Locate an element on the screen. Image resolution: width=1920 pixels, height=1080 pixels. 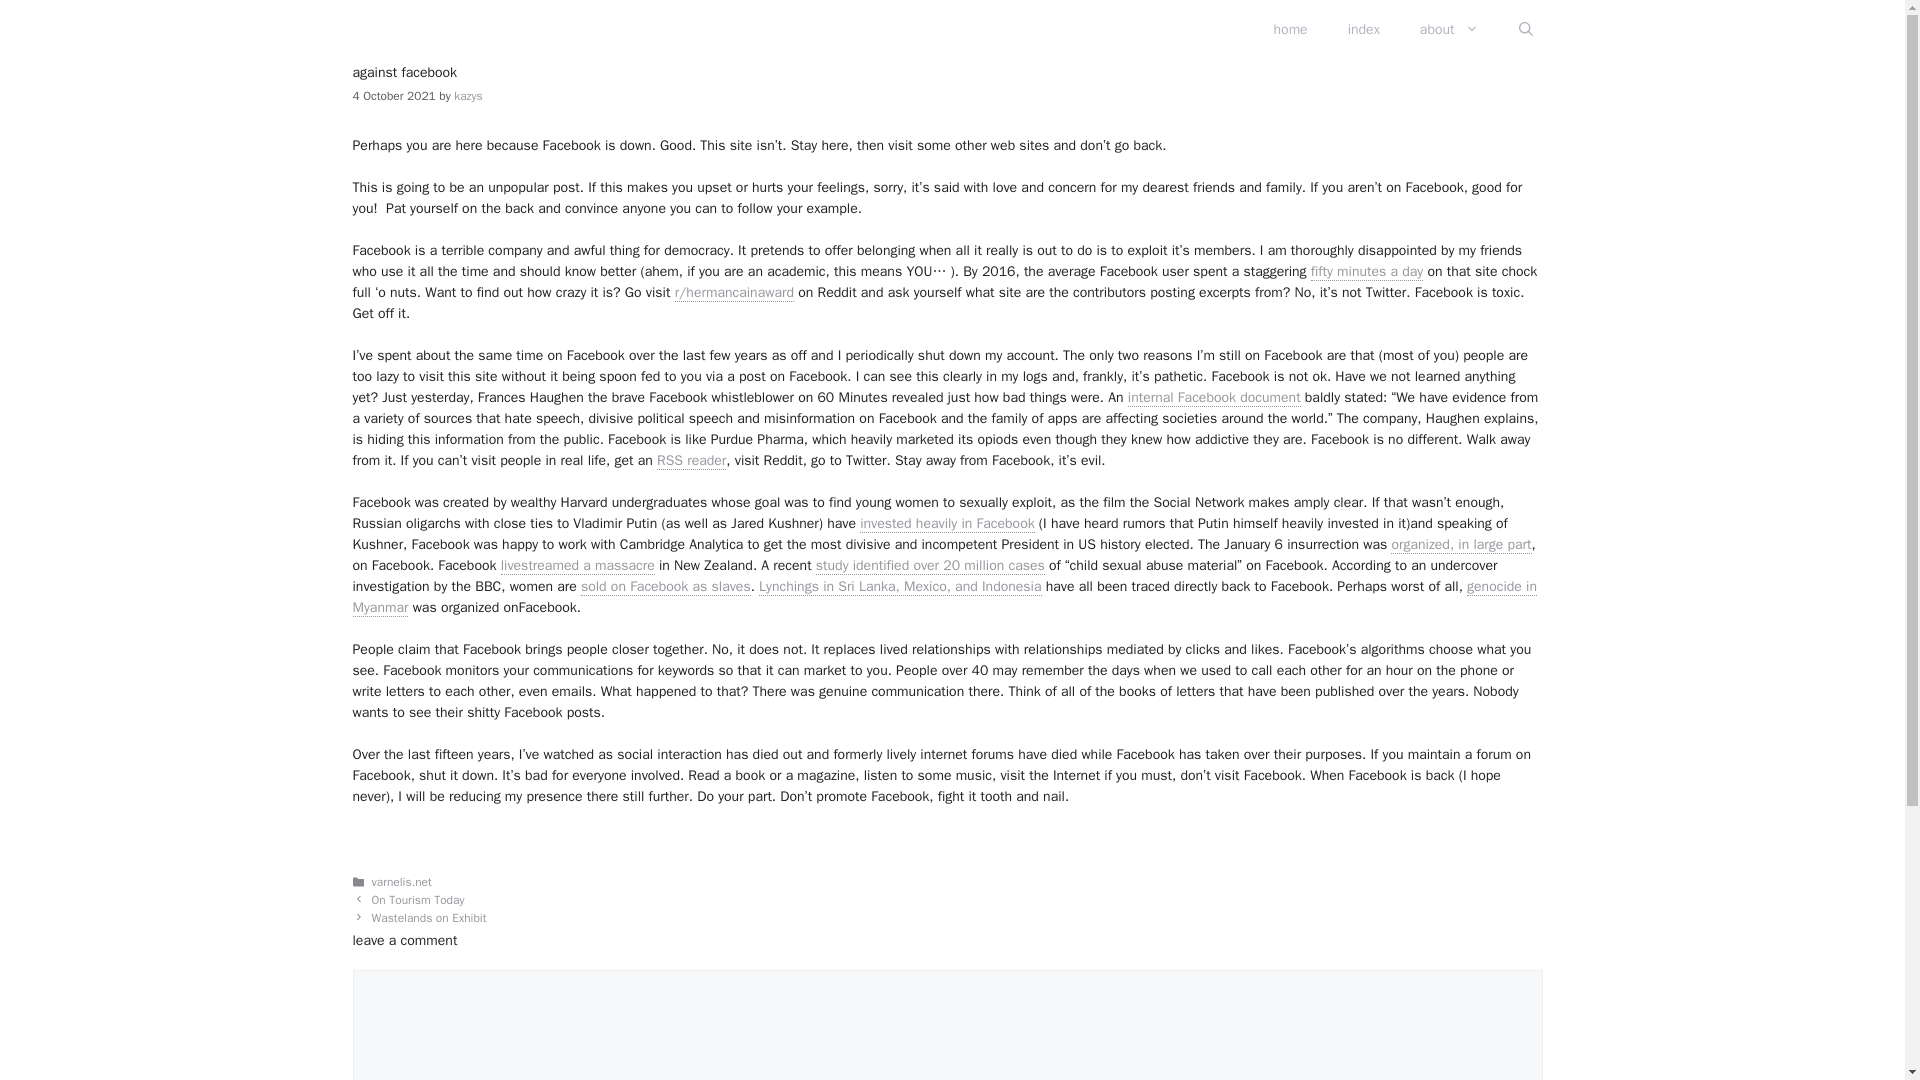
organized, in large part is located at coordinates (1460, 544).